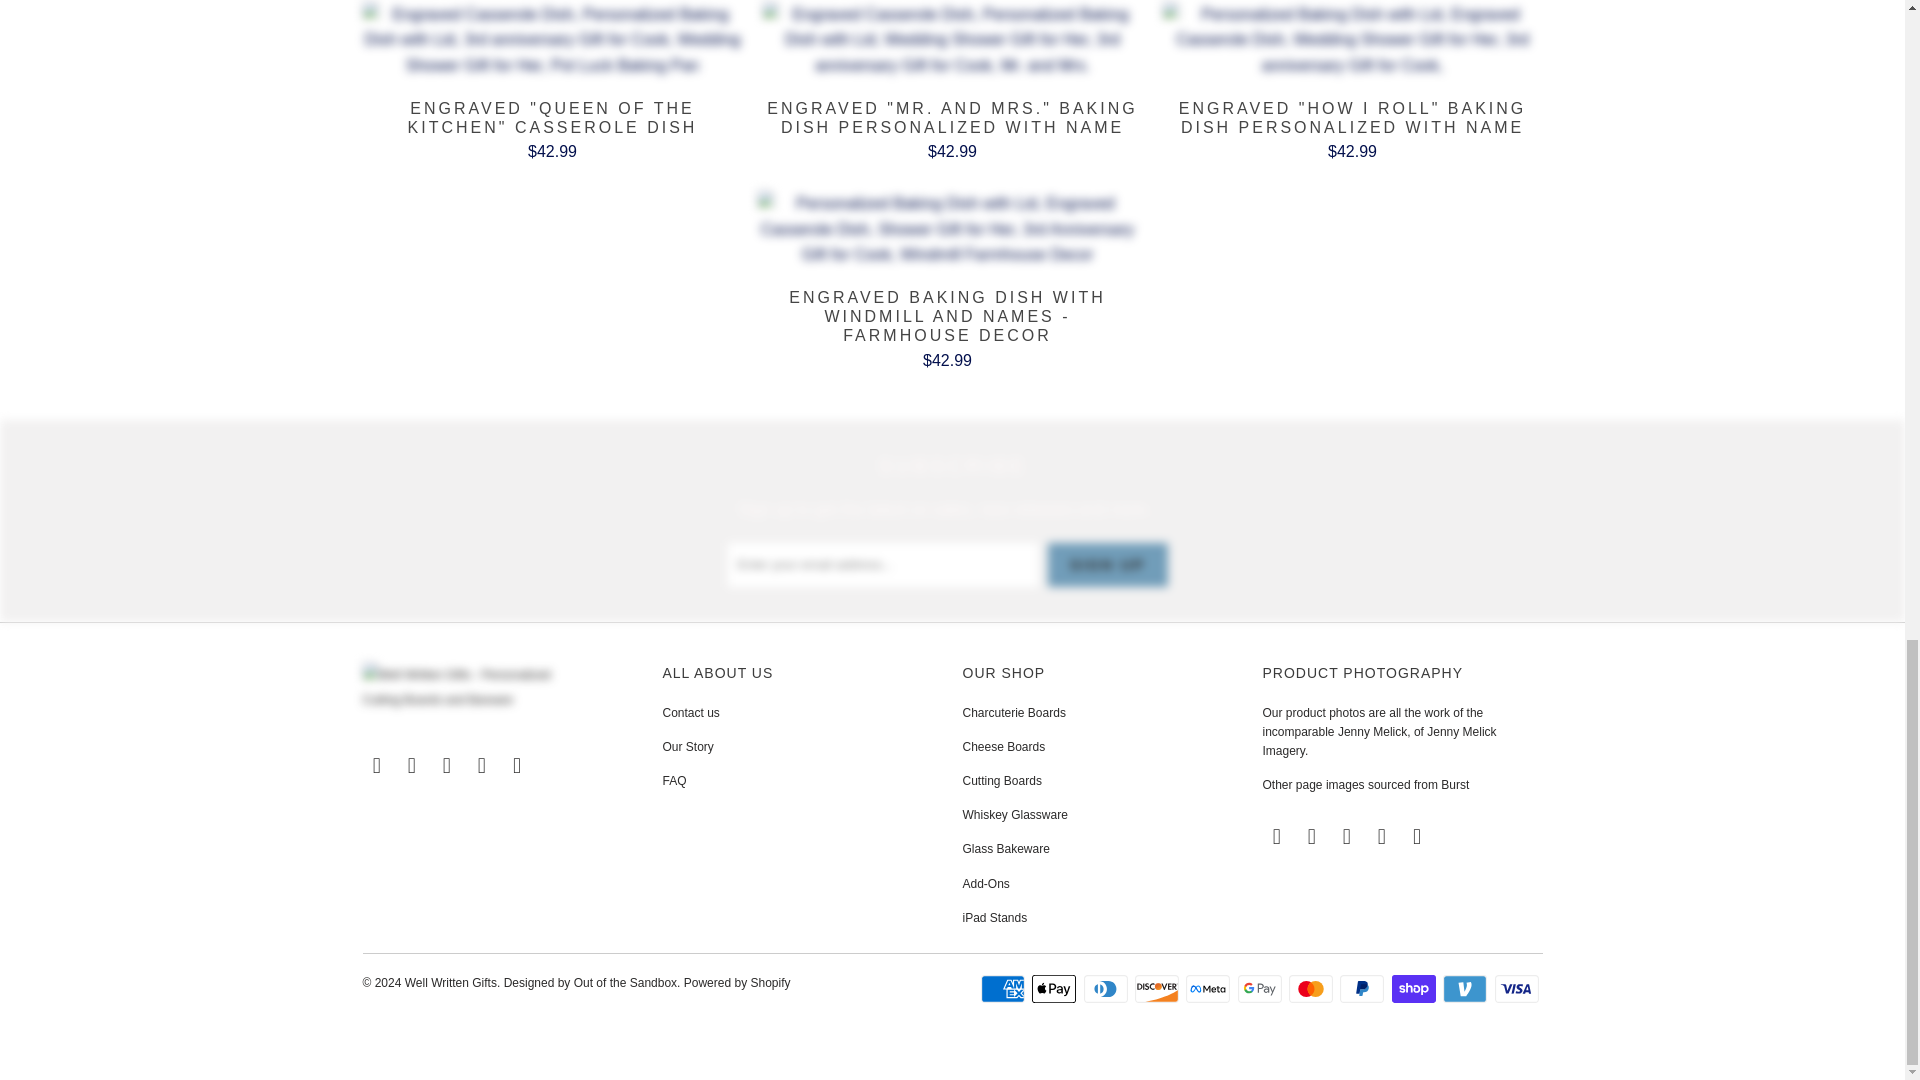  Describe the element at coordinates (1210, 989) in the screenshot. I see `Meta Pay` at that location.